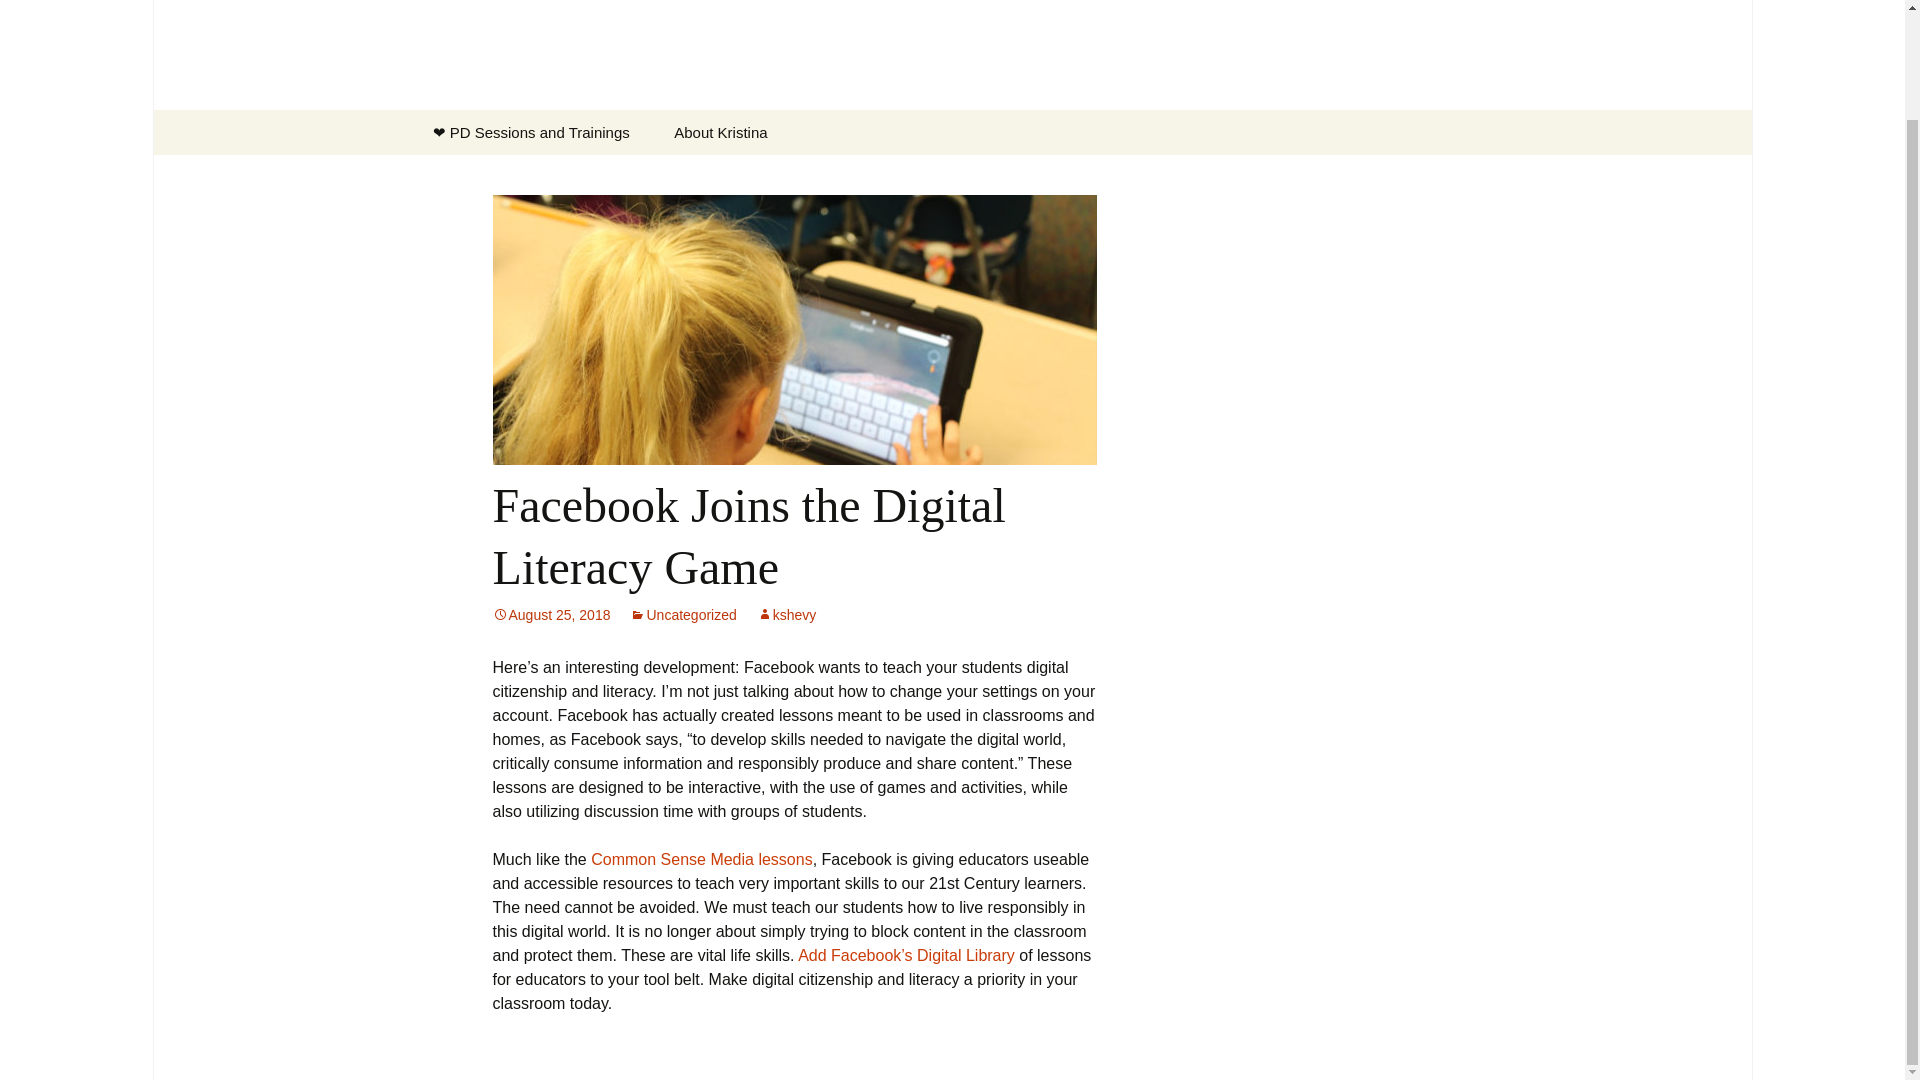 Image resolution: width=1920 pixels, height=1080 pixels. I want to click on August 25, 2018, so click(550, 614).